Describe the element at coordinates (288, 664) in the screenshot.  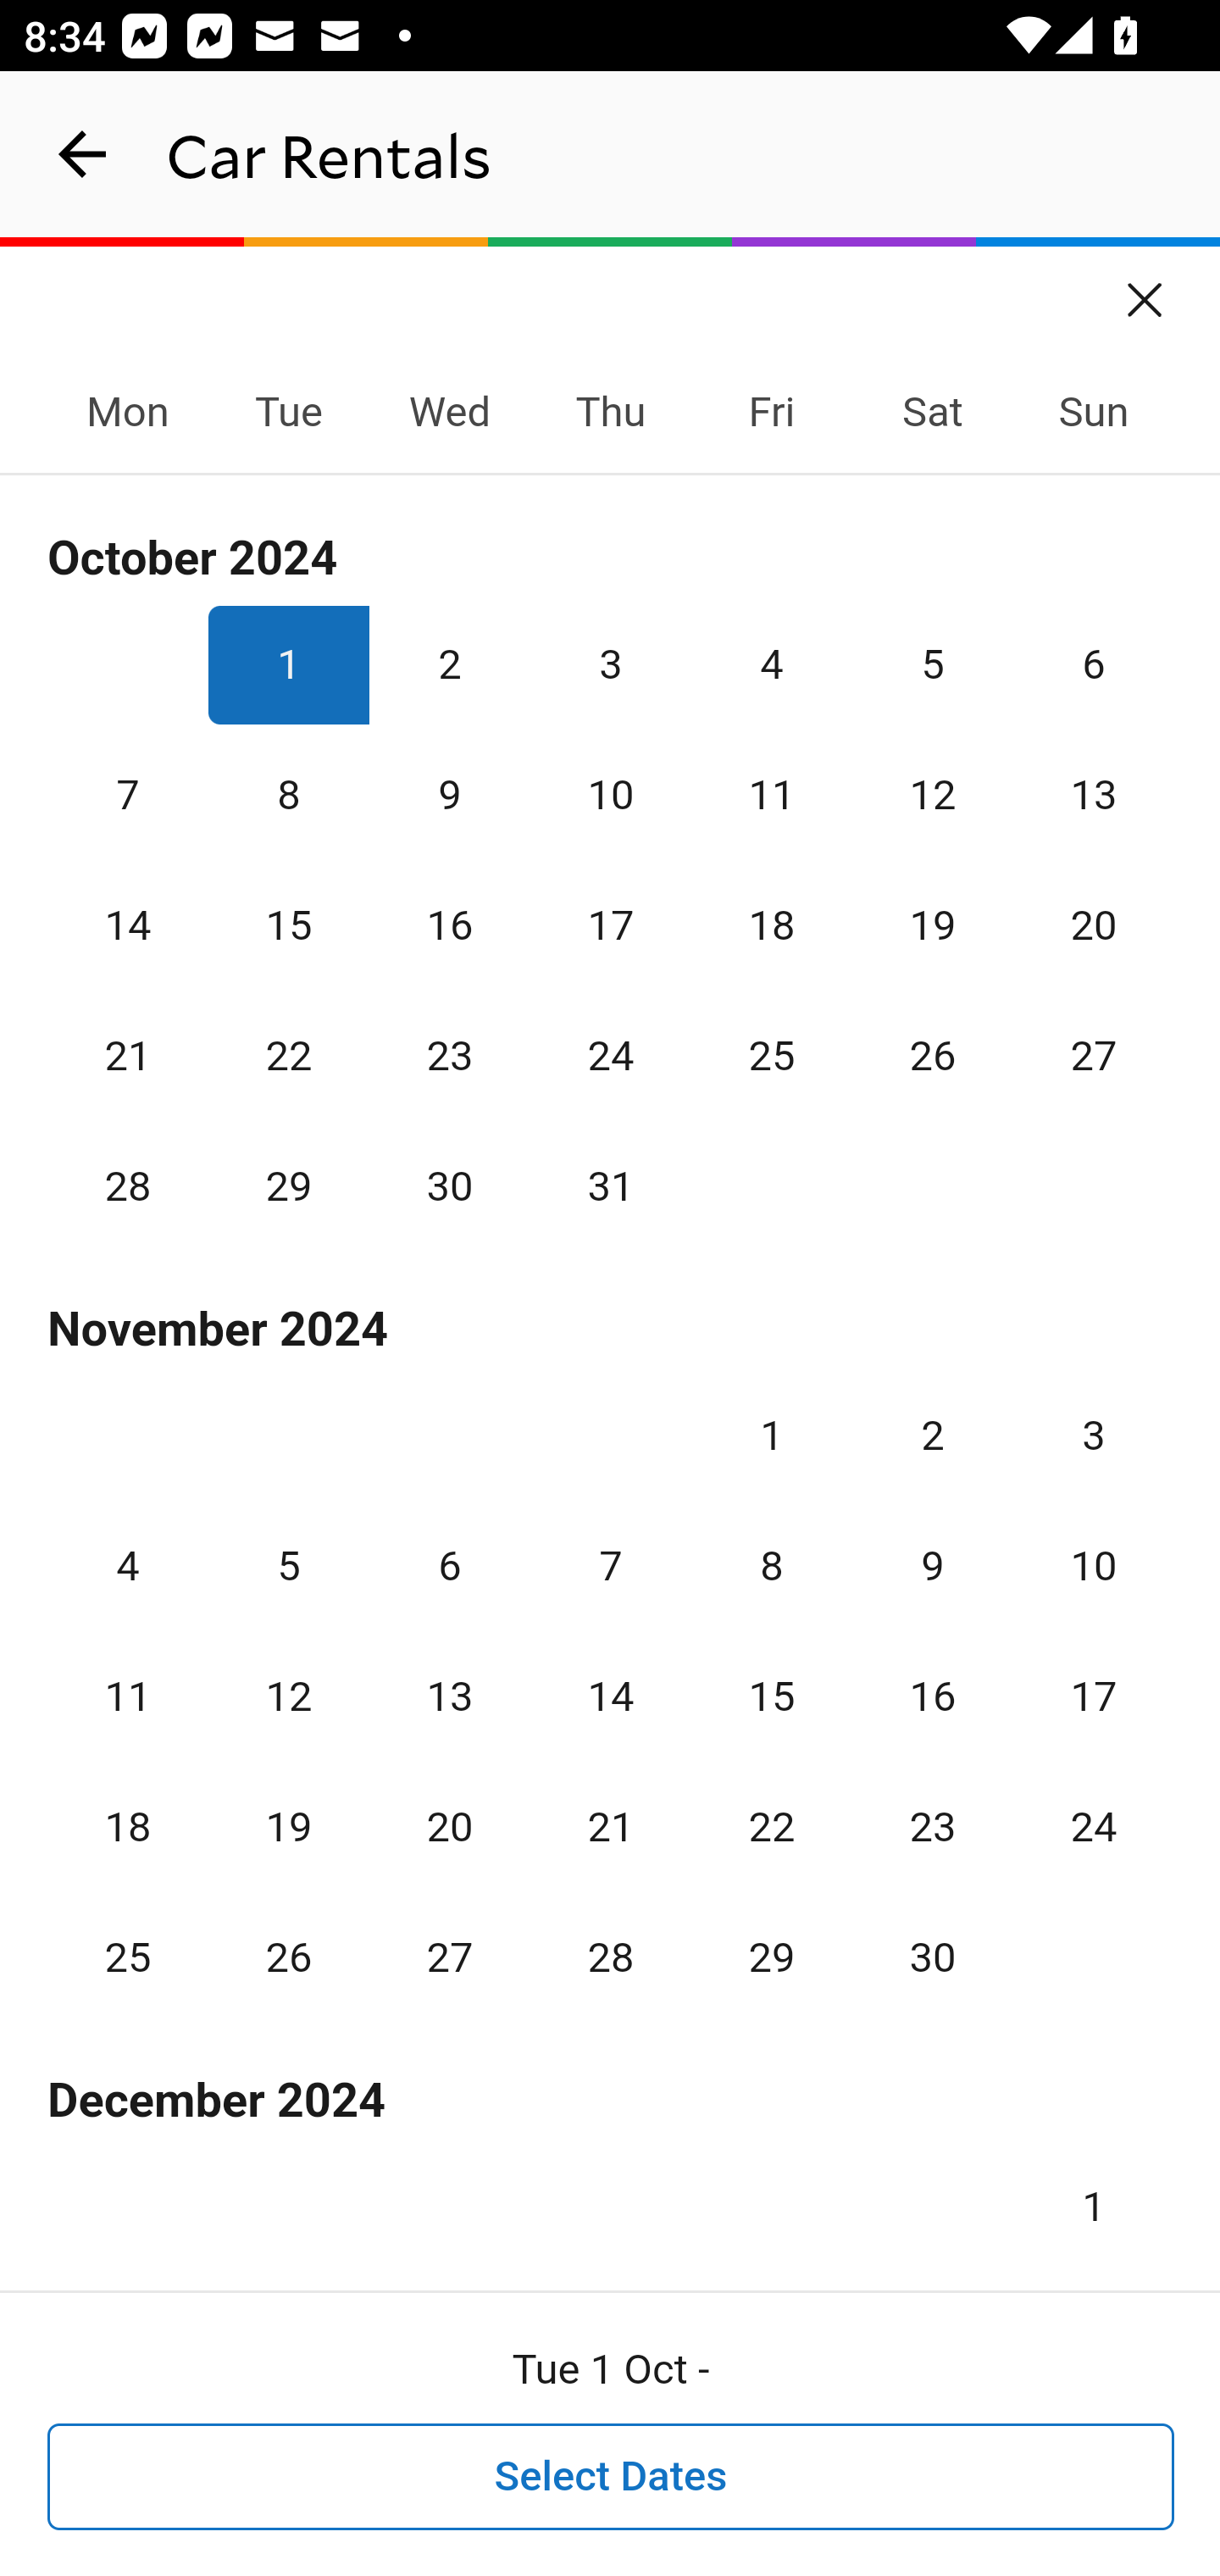
I see `1 October 2024` at that location.